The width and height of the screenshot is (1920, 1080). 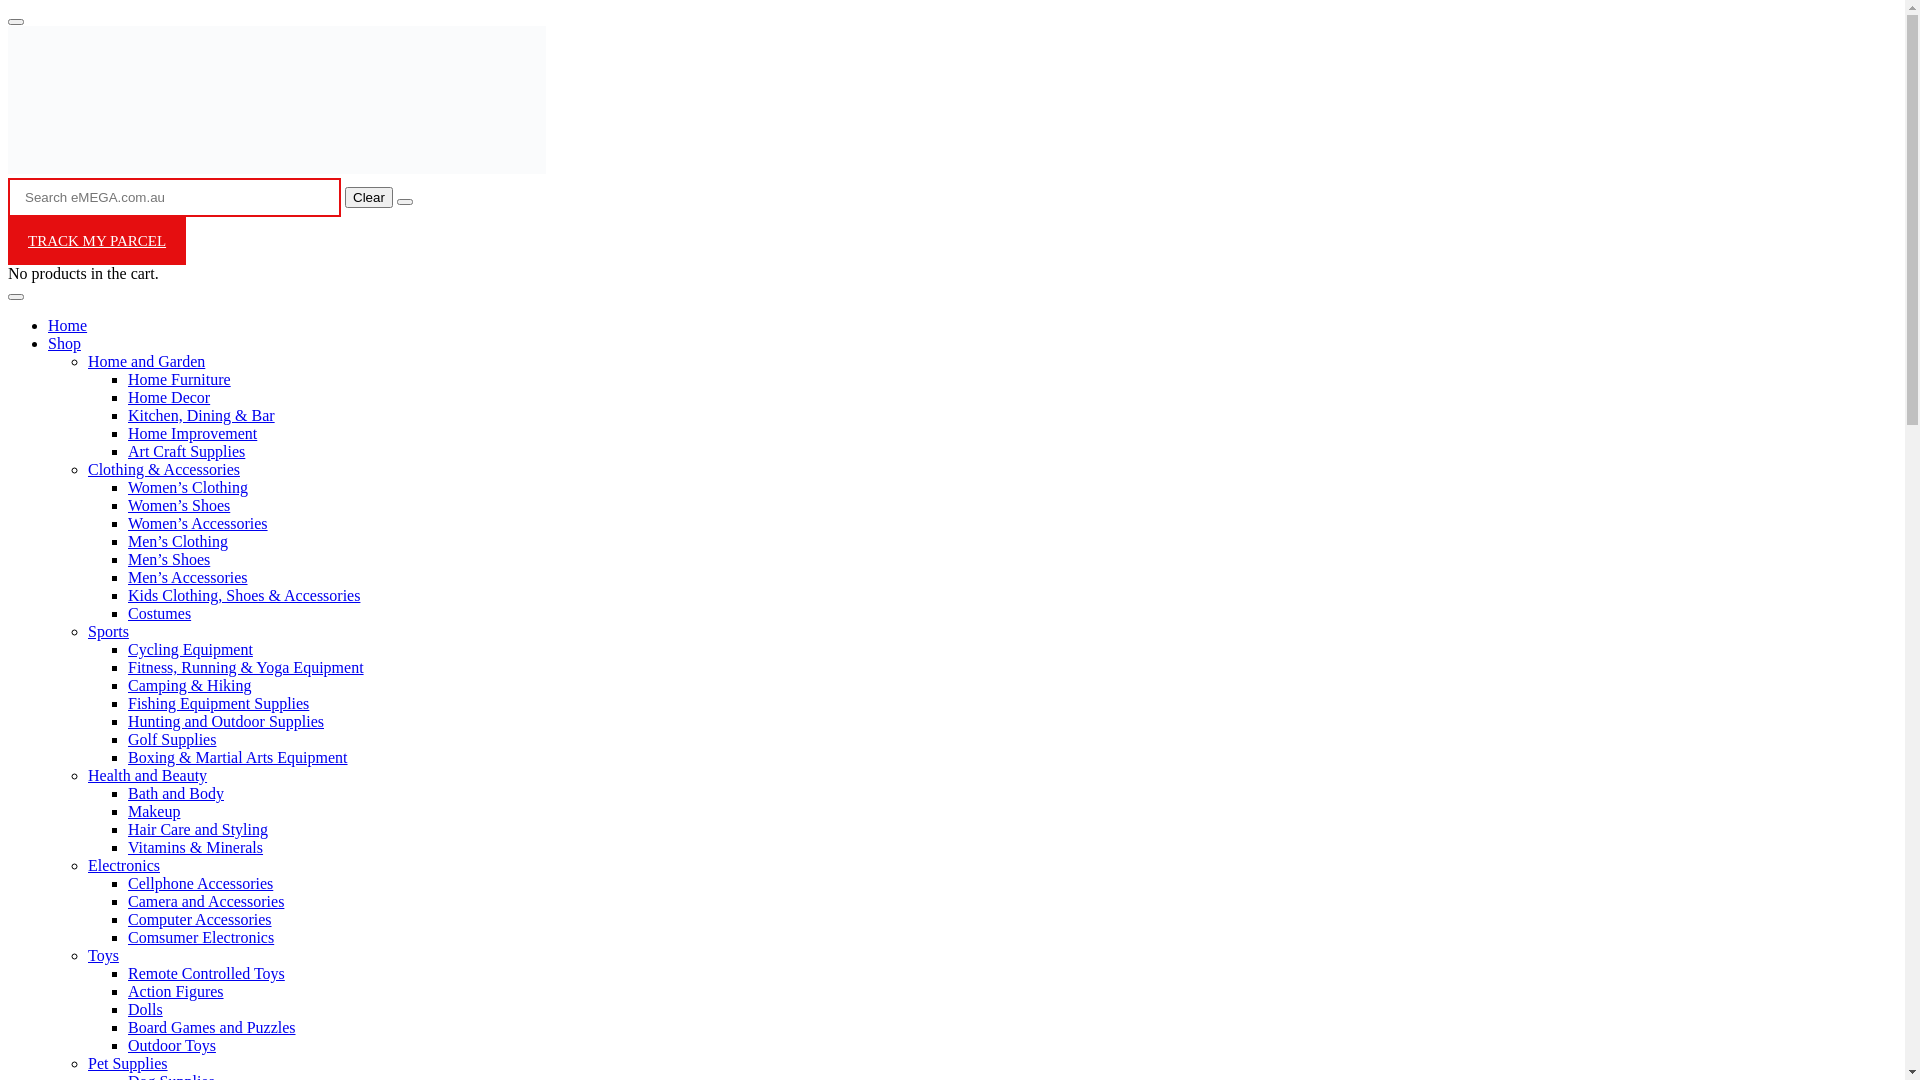 I want to click on Board Games and Puzzles, so click(x=212, y=1028).